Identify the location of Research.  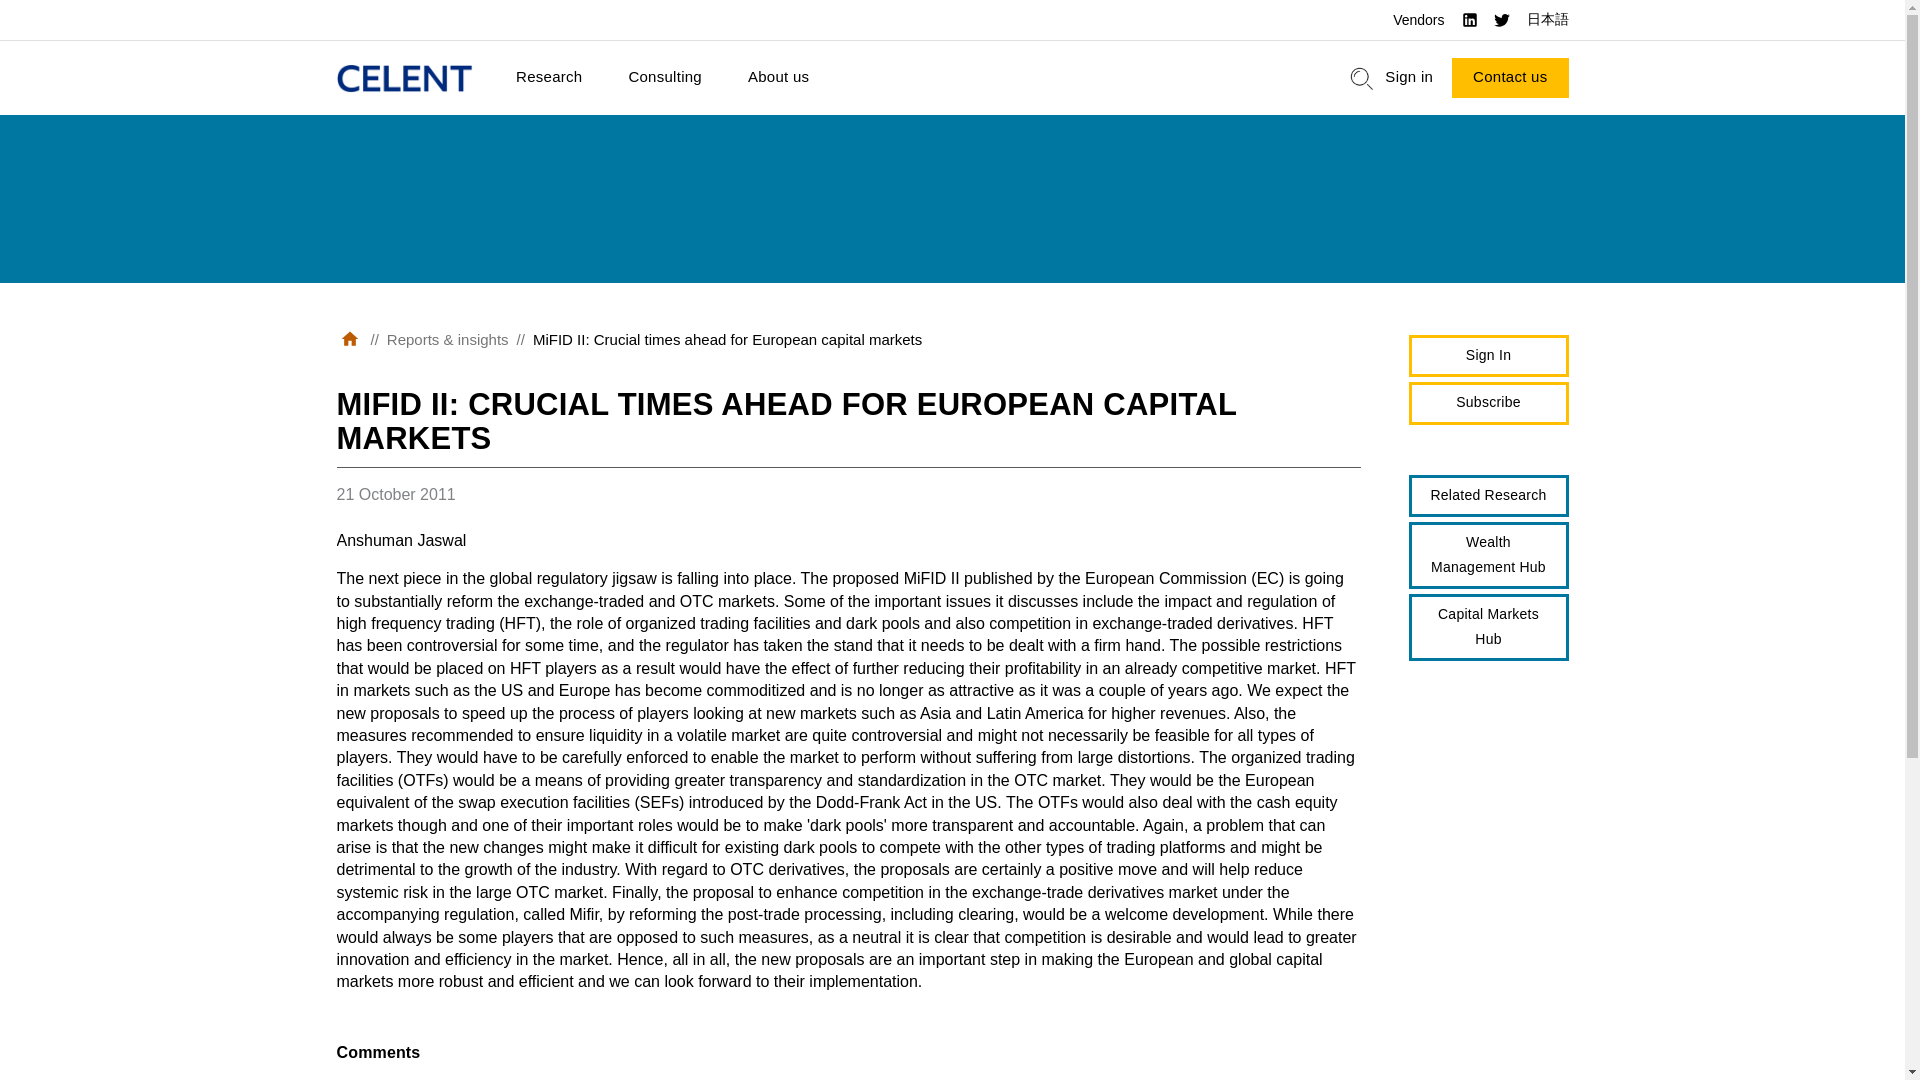
(548, 78).